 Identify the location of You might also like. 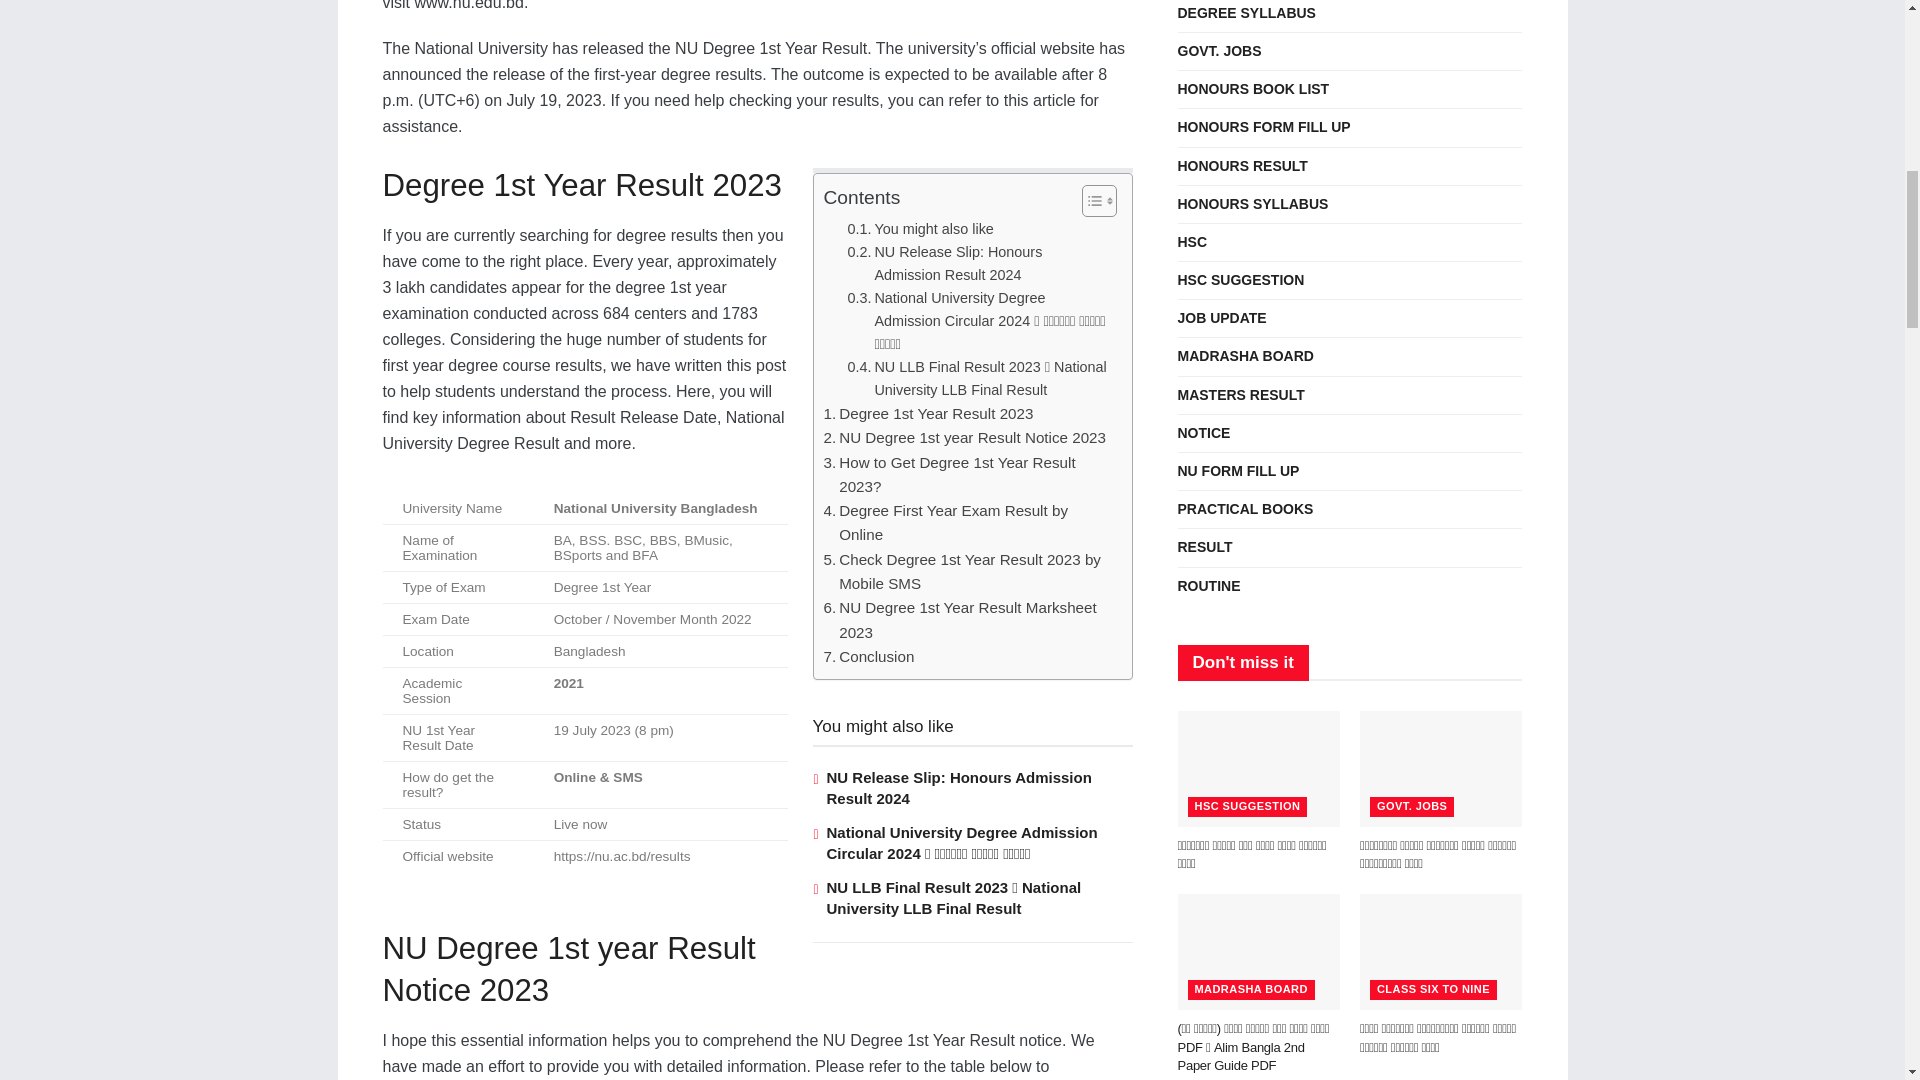
(921, 229).